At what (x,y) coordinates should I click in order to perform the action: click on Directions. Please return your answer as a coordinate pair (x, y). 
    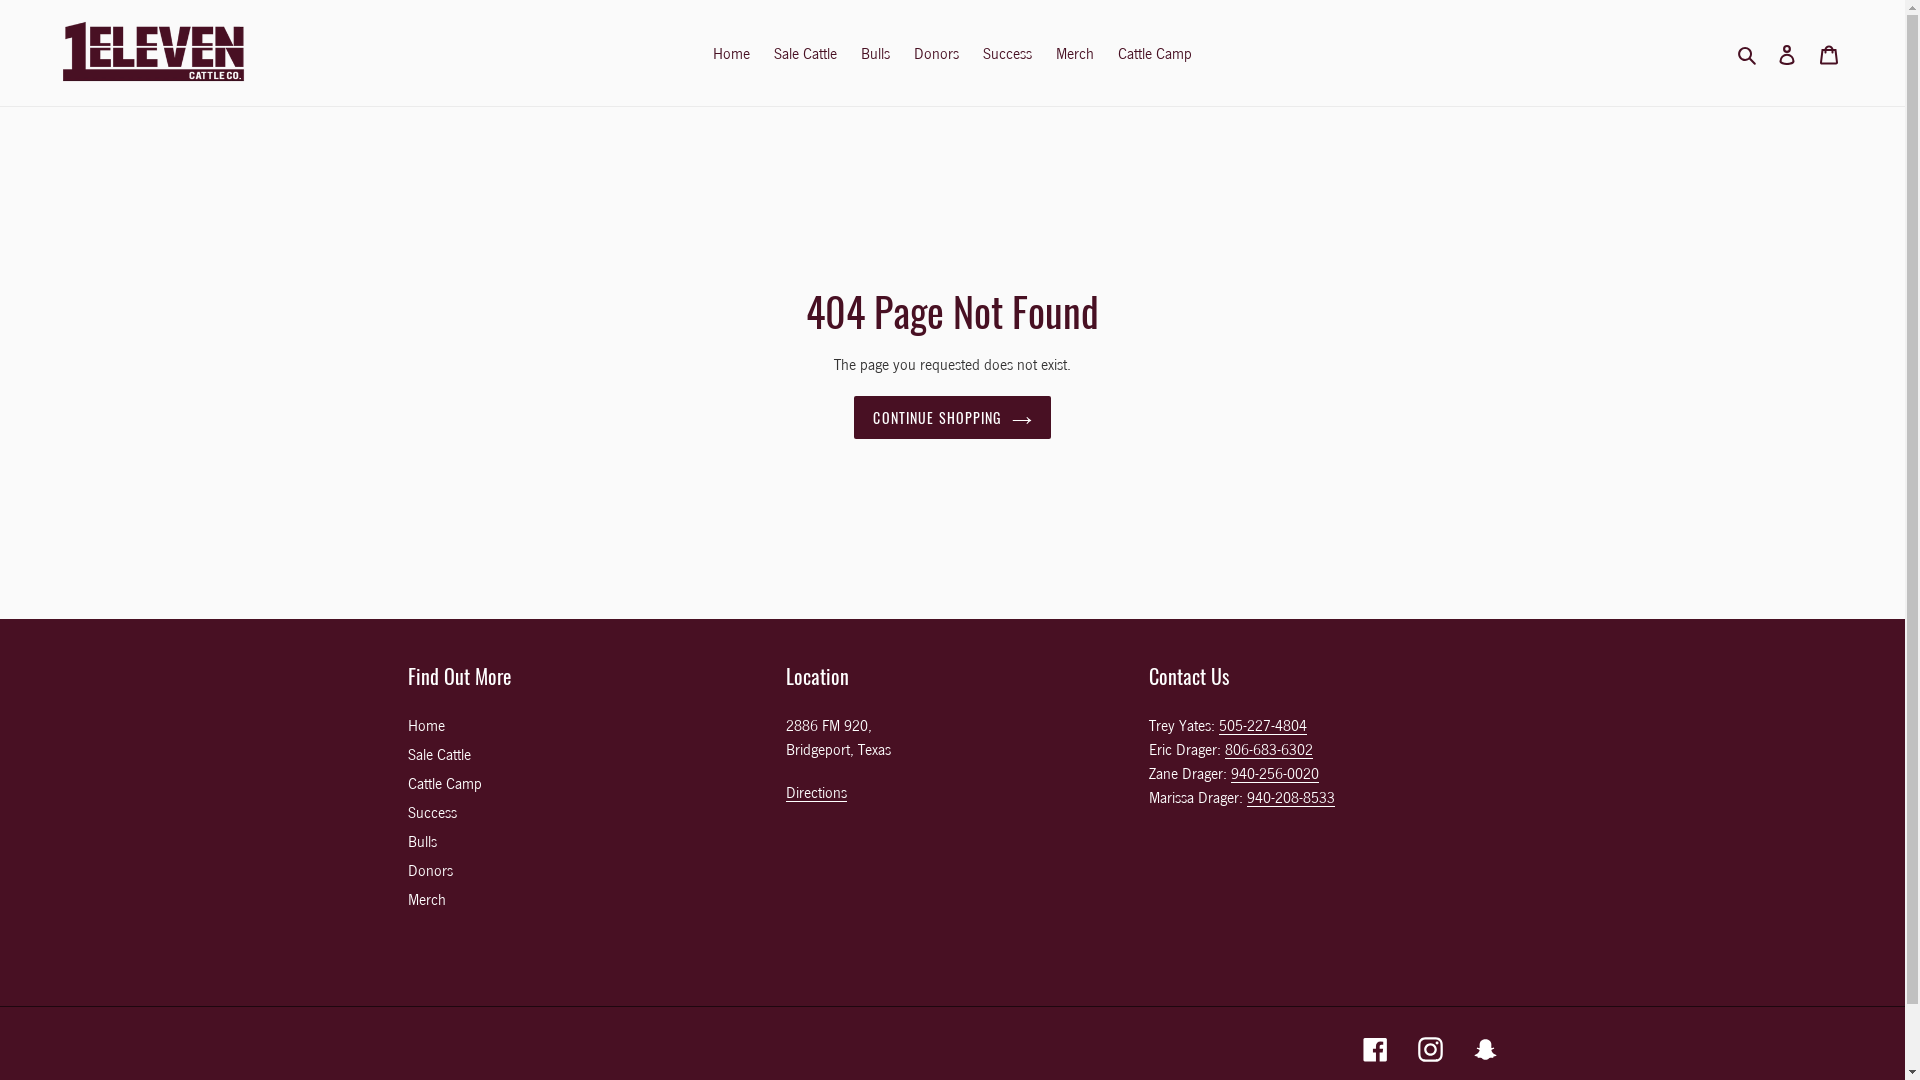
    Looking at the image, I should click on (816, 792).